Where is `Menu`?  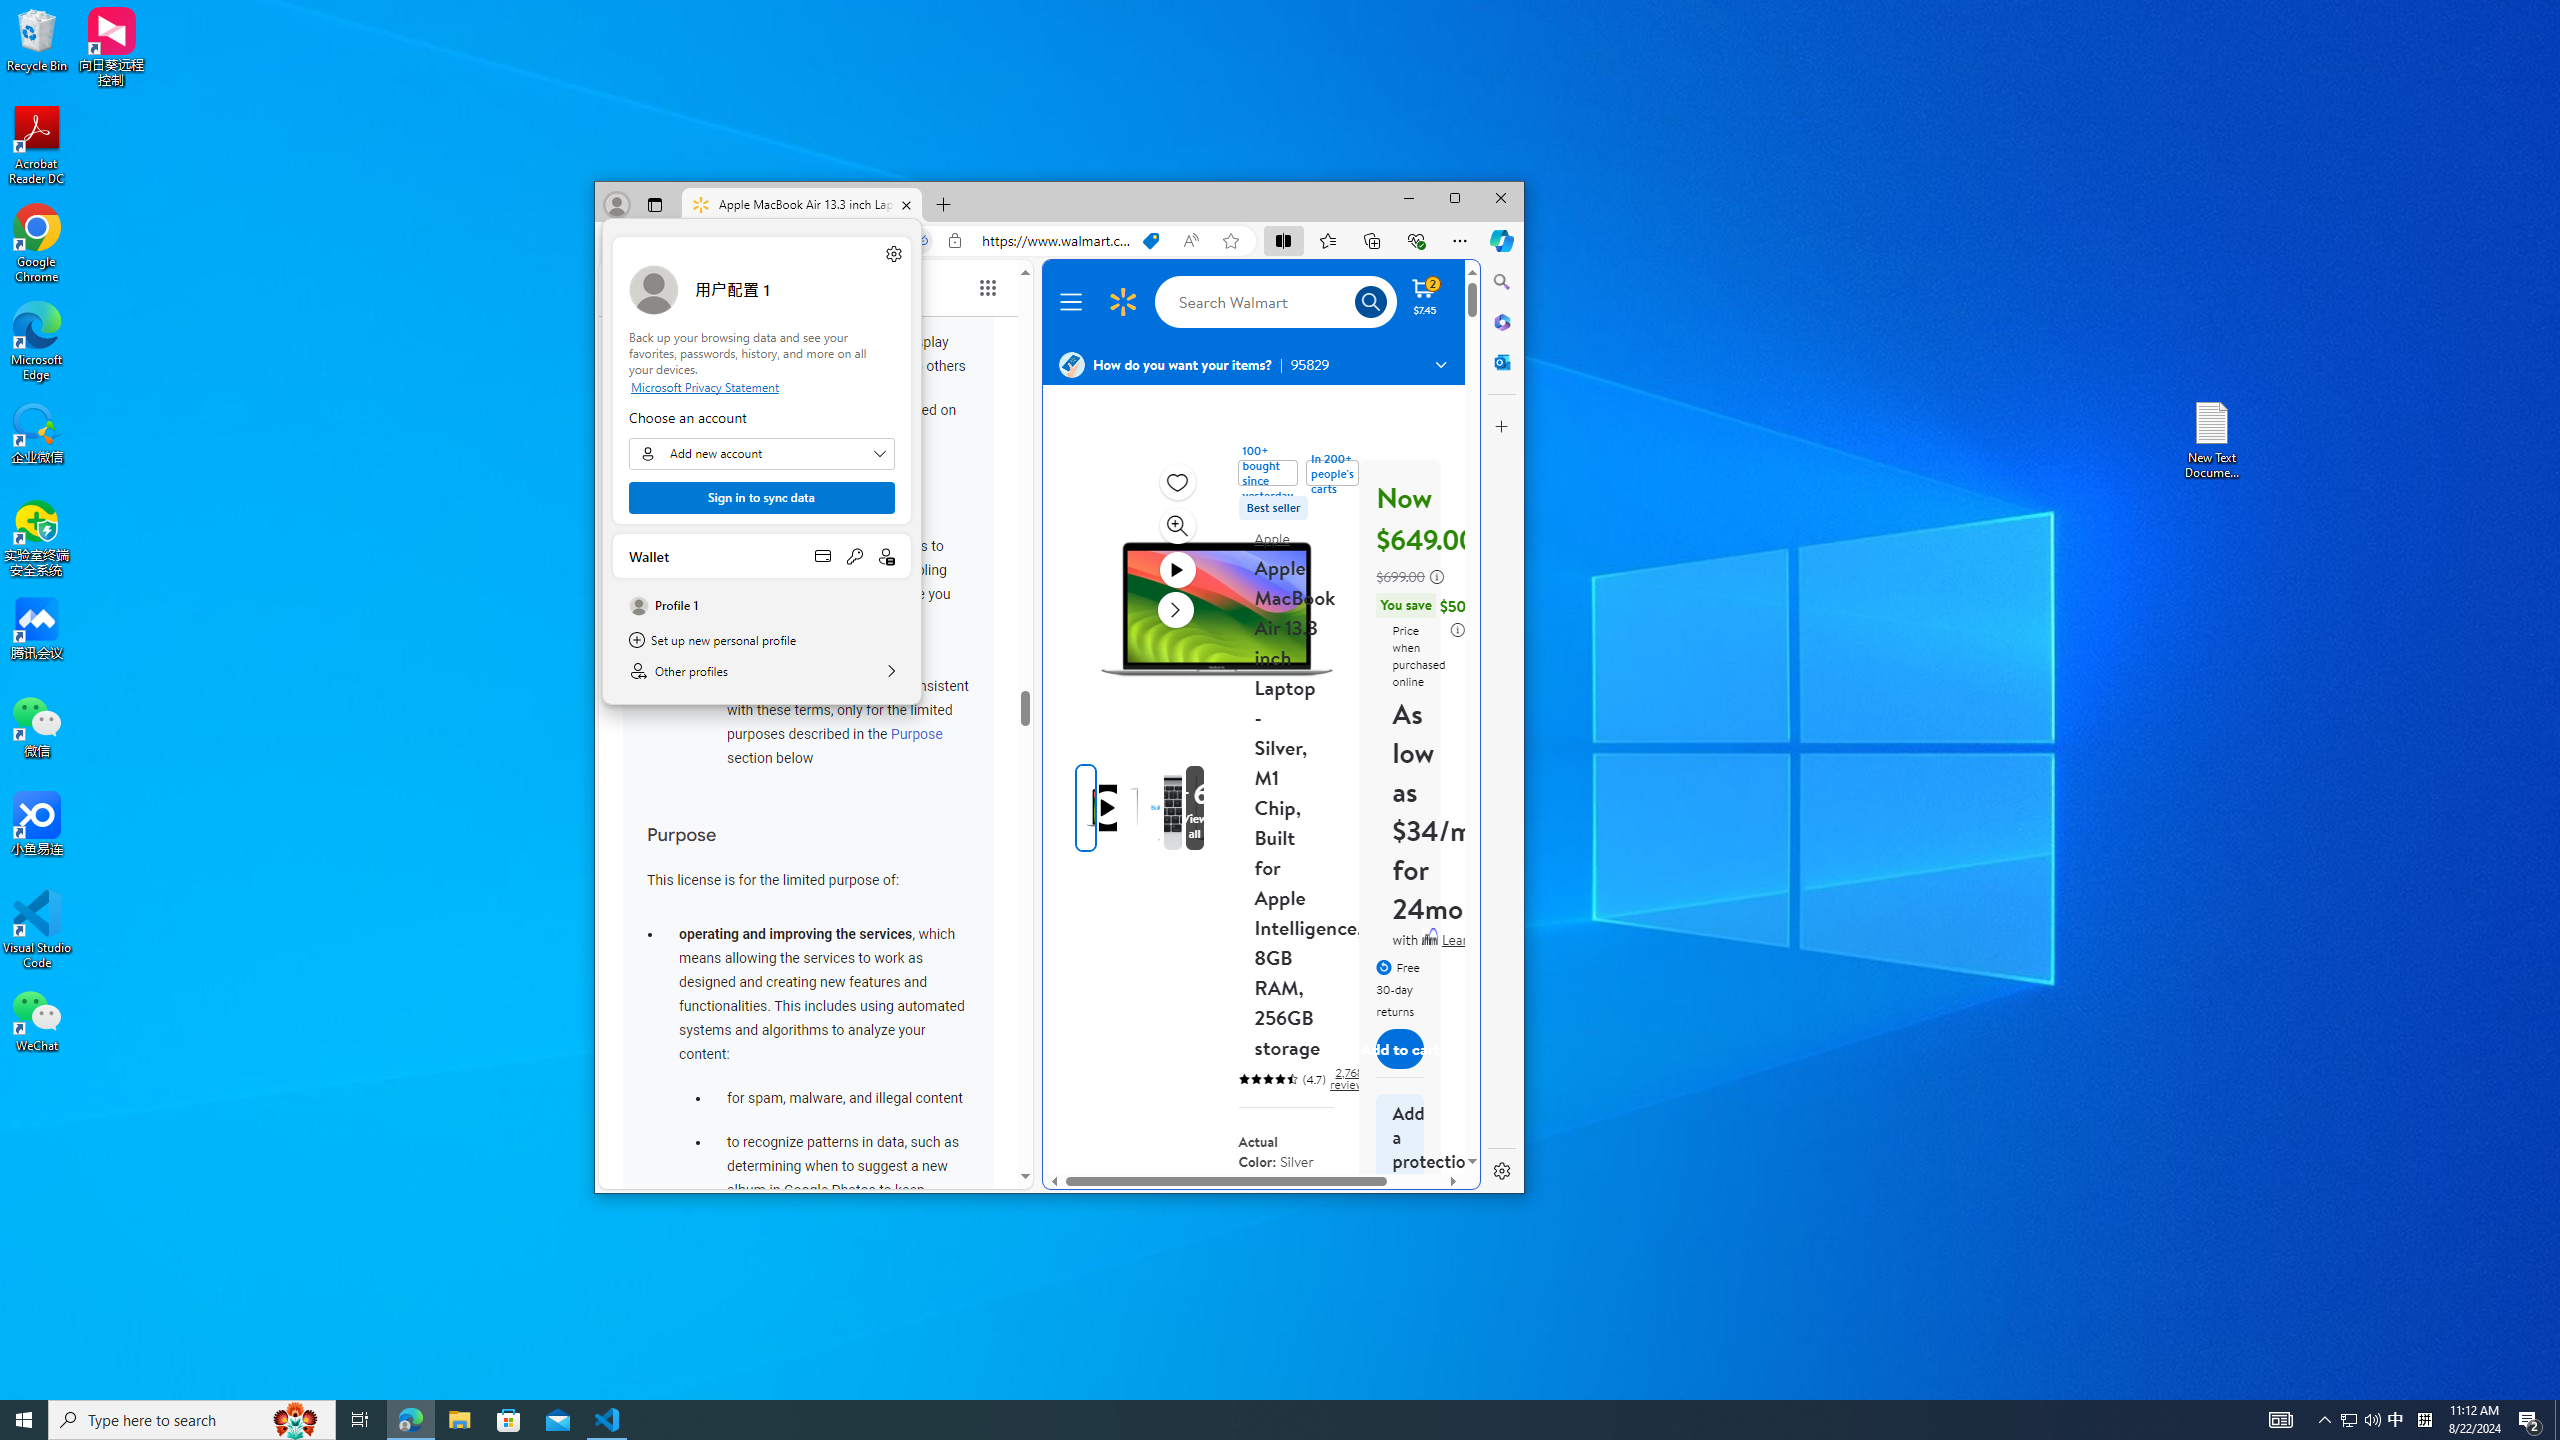
Menu is located at coordinates (1074, 302).